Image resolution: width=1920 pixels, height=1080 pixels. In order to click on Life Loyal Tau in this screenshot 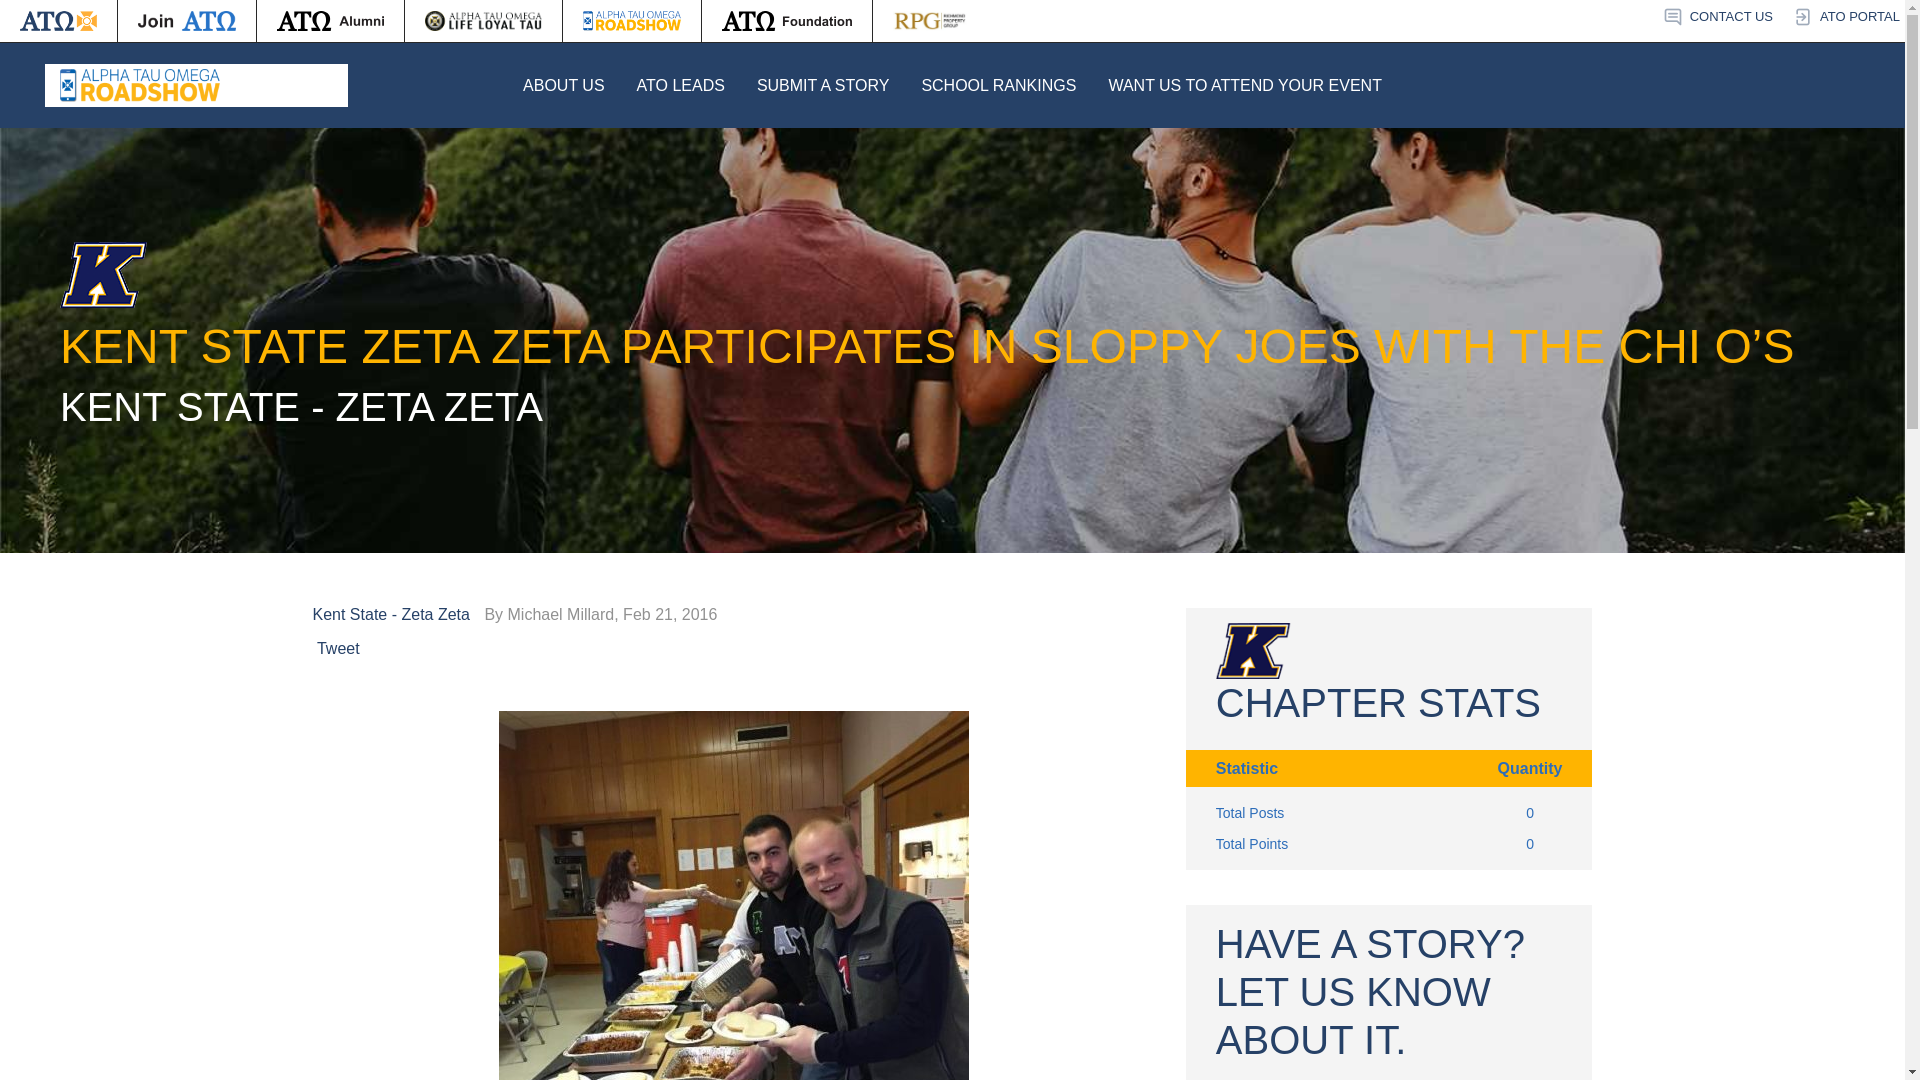, I will do `click(484, 21)`.